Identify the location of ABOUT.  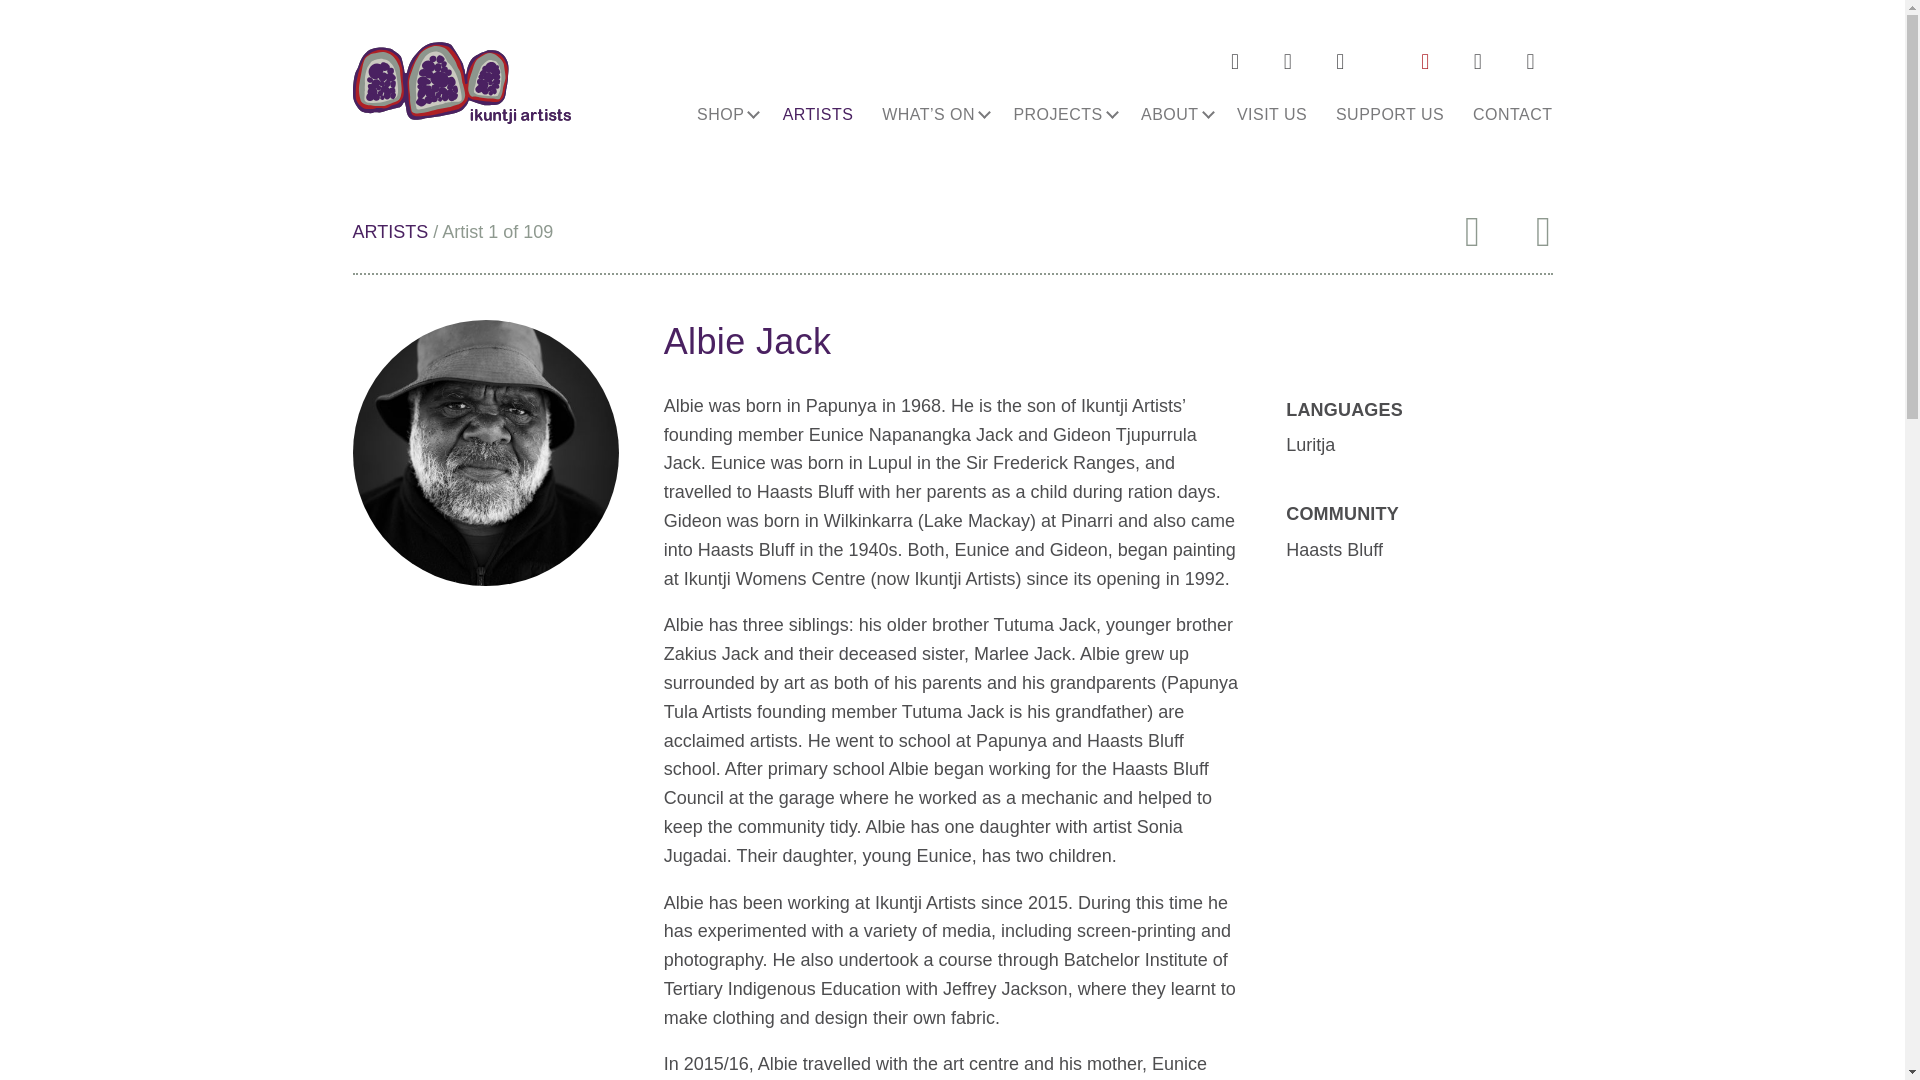
(1175, 114).